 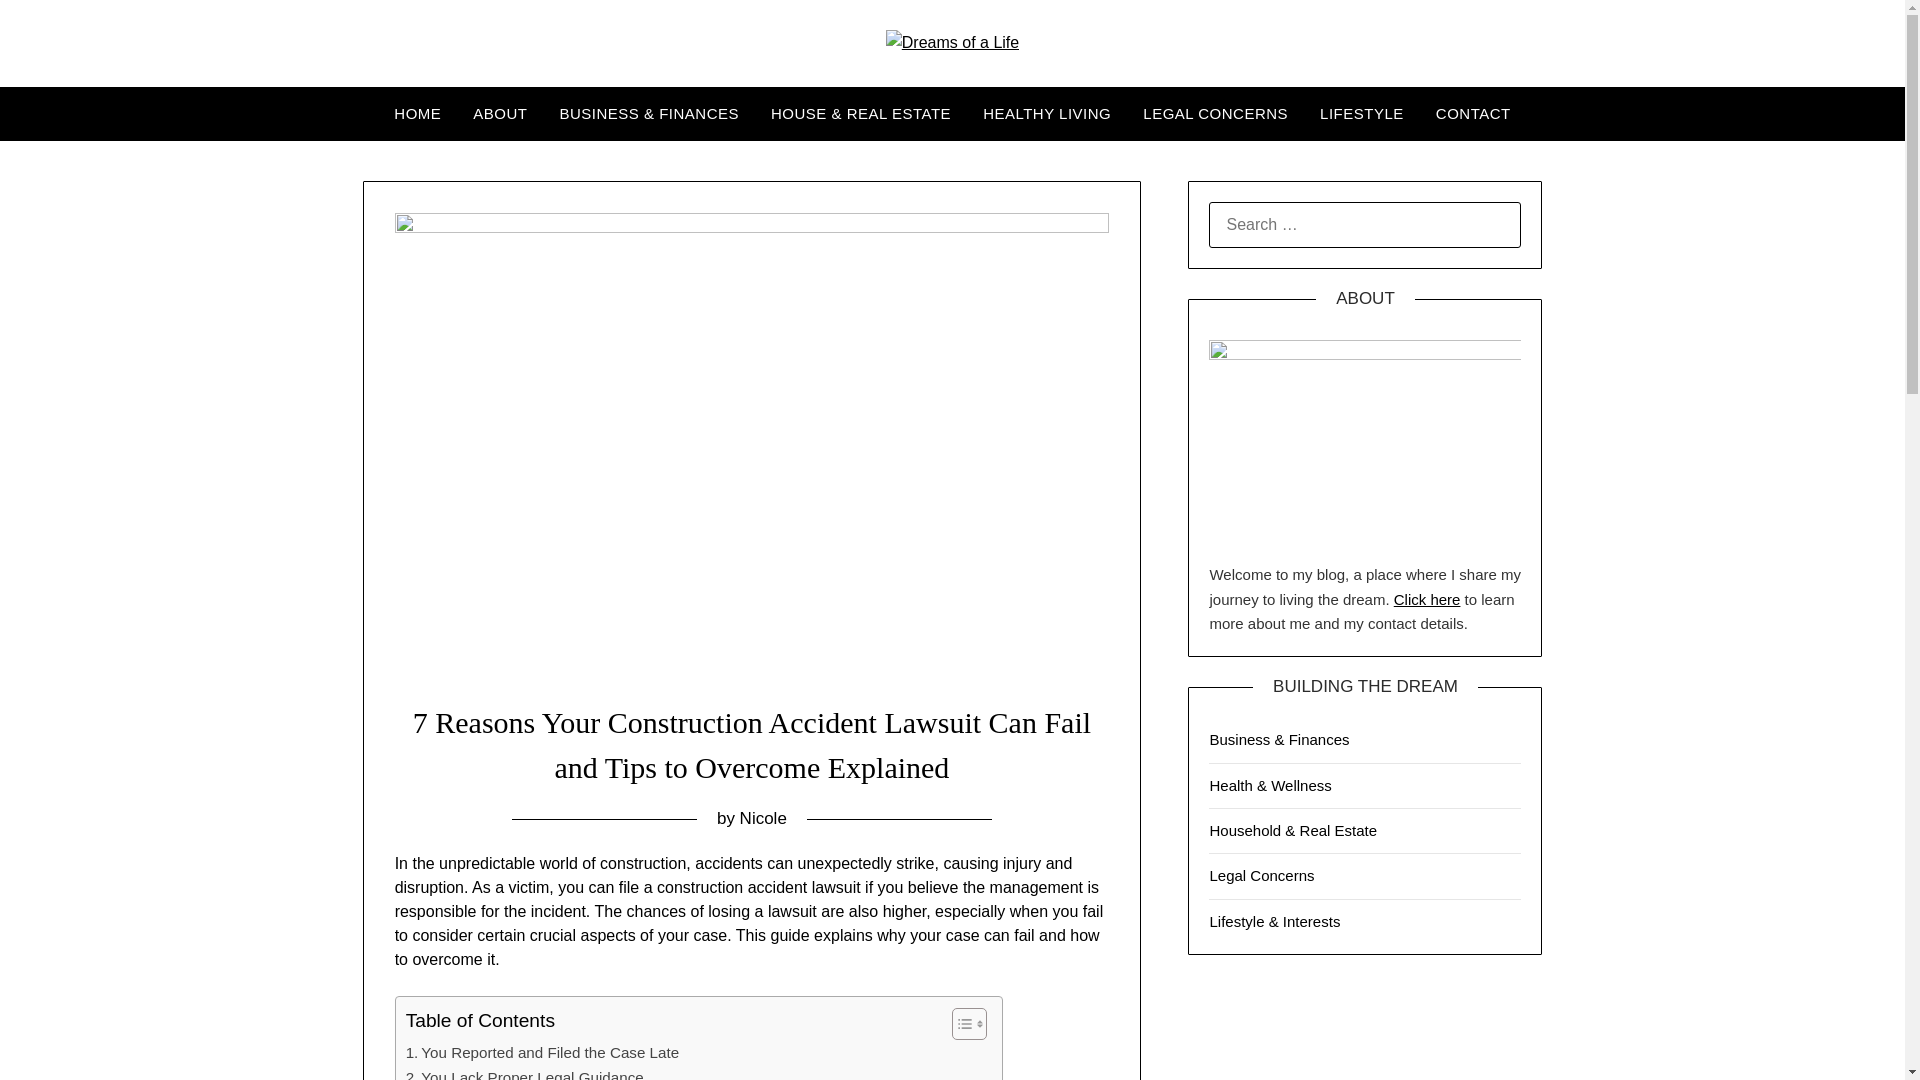 What do you see at coordinates (1362, 114) in the screenshot?
I see `LIFESTYLE` at bounding box center [1362, 114].